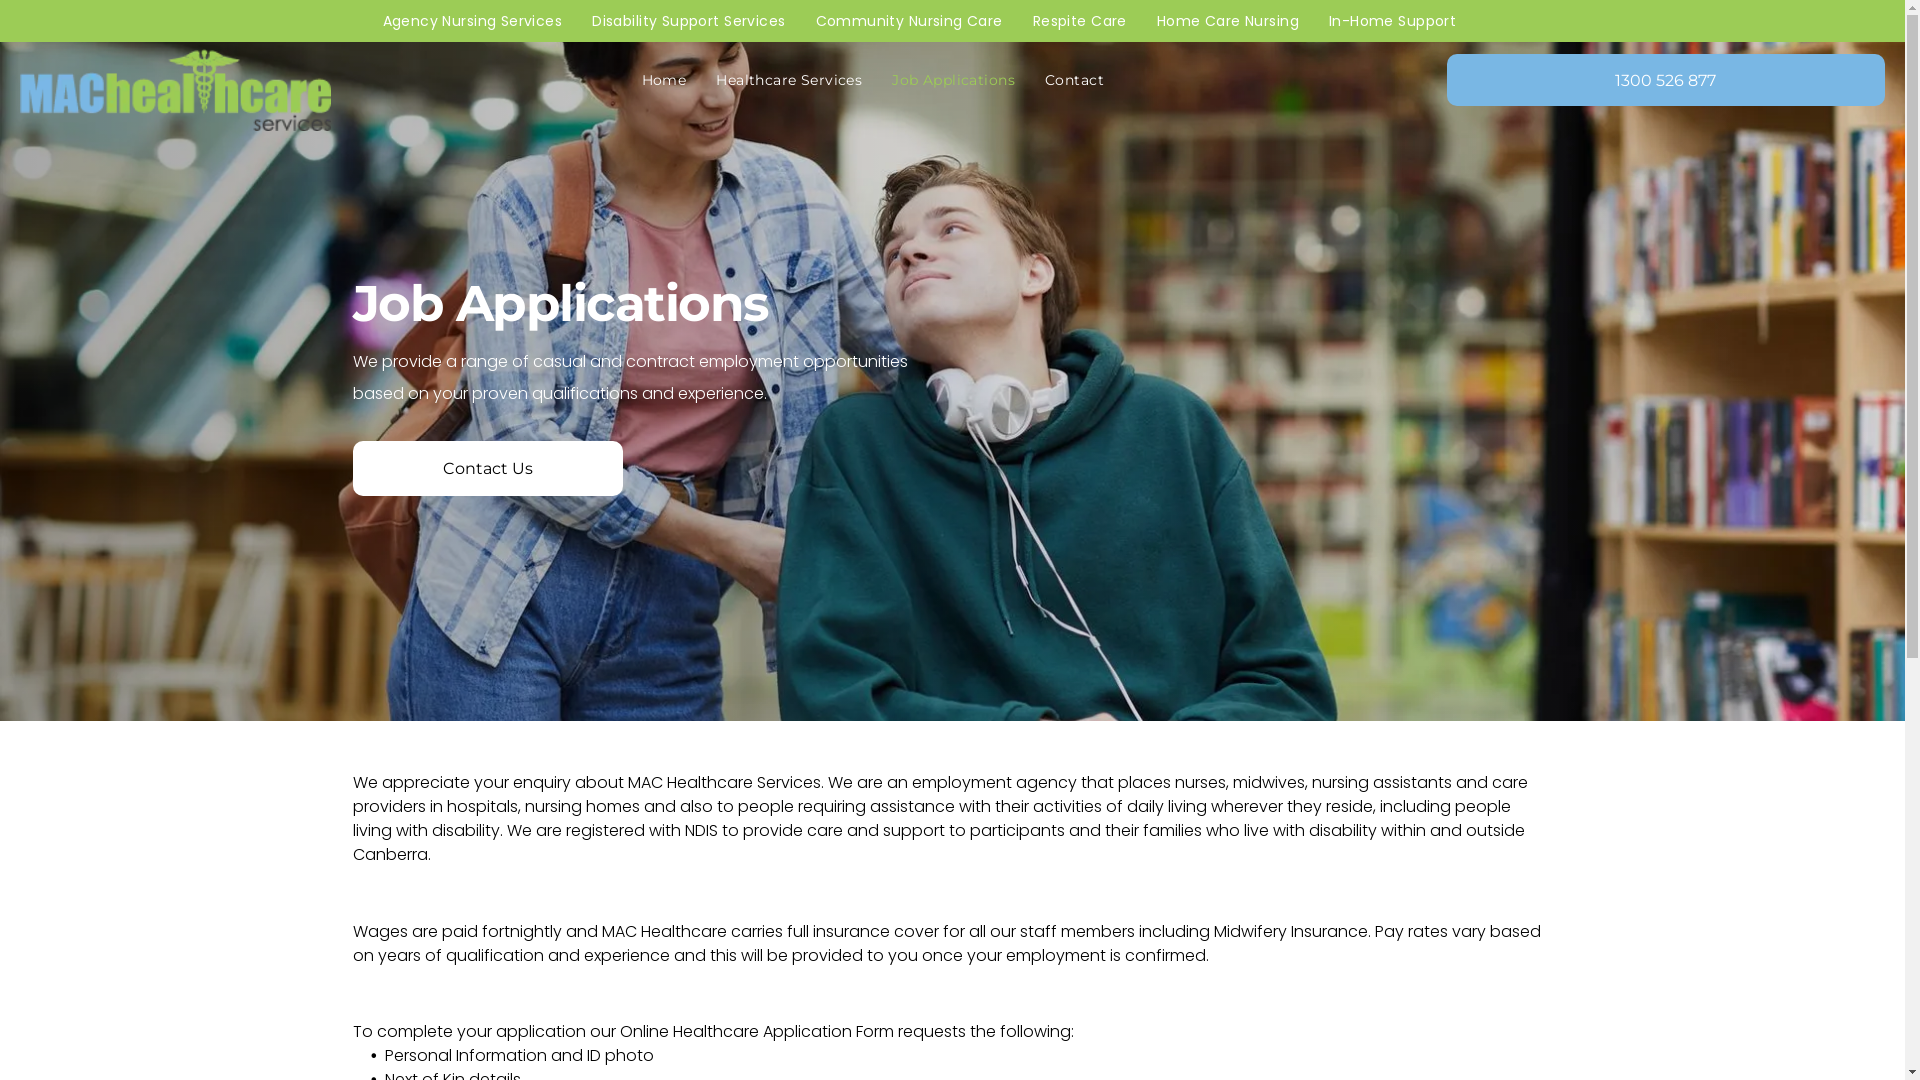  What do you see at coordinates (954, 80) in the screenshot?
I see `Job Applications` at bounding box center [954, 80].